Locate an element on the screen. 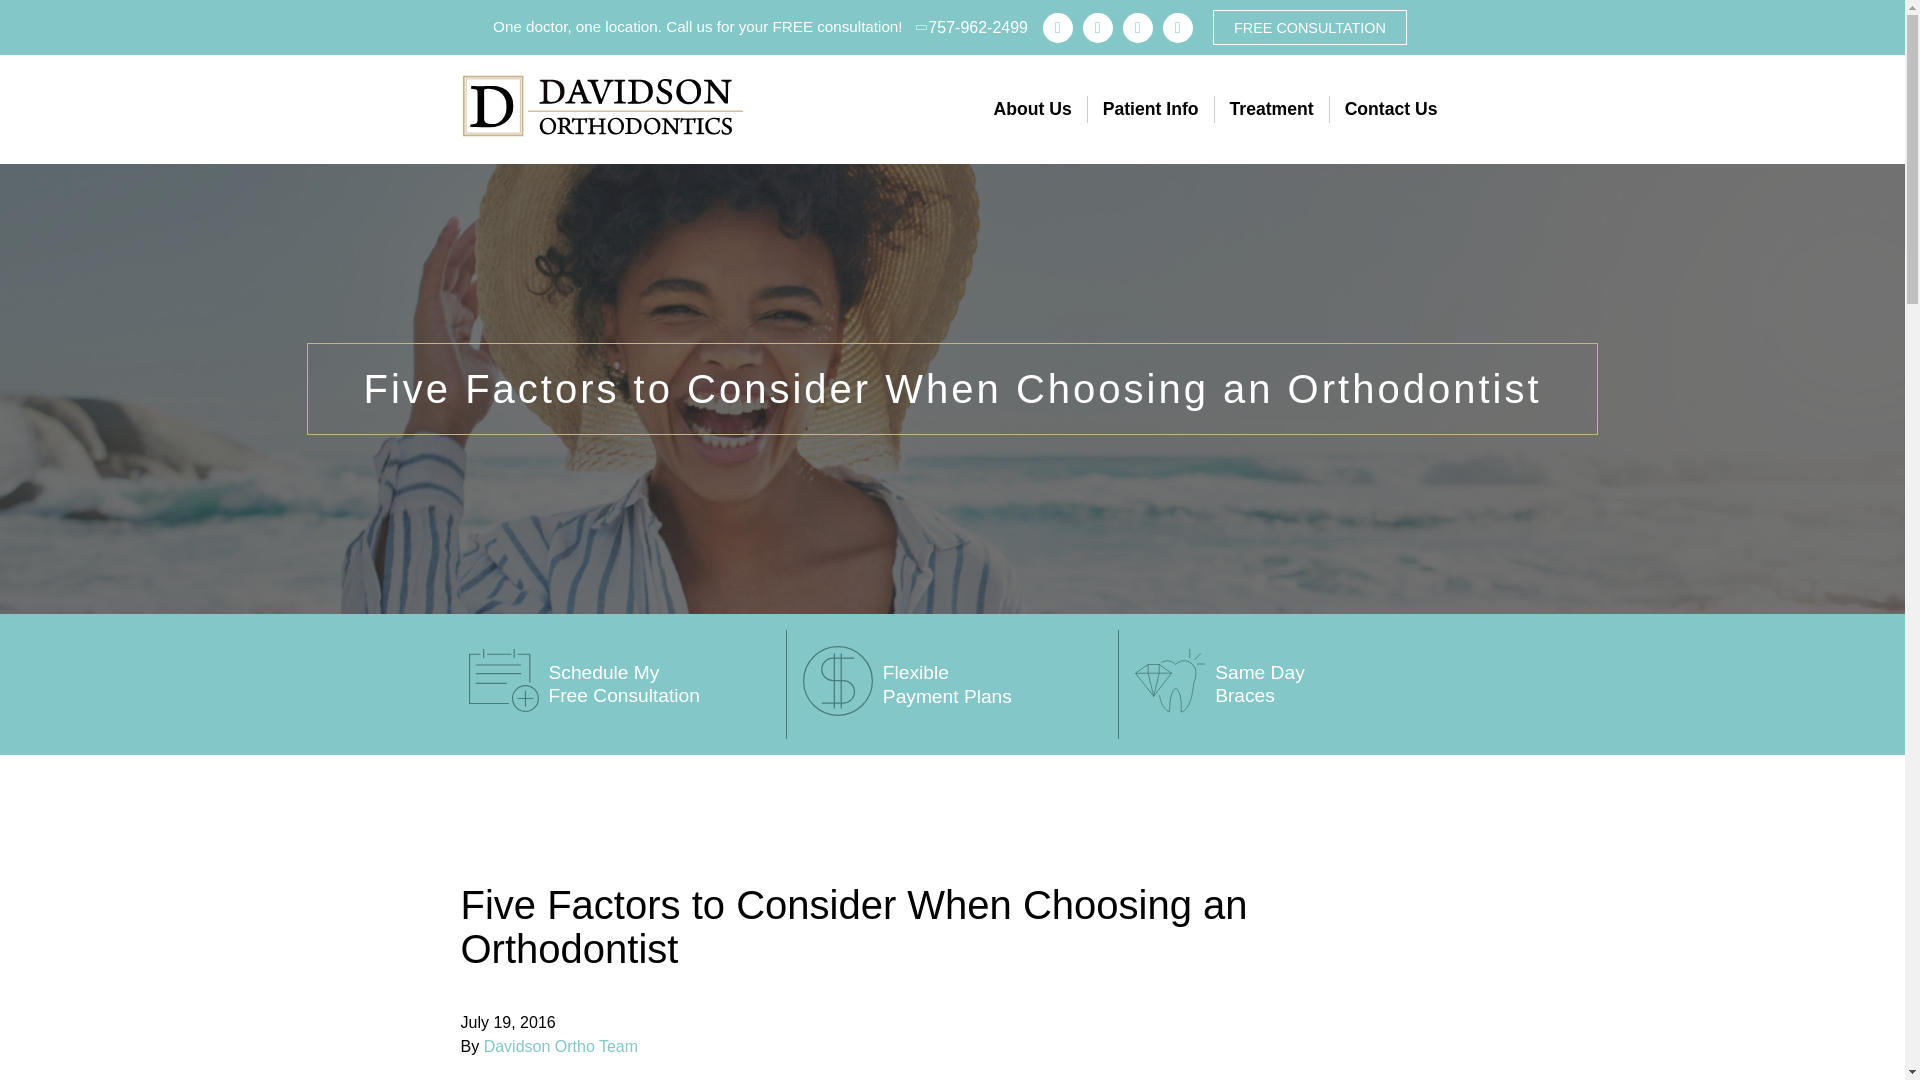  Contact Us is located at coordinates (1390, 109).